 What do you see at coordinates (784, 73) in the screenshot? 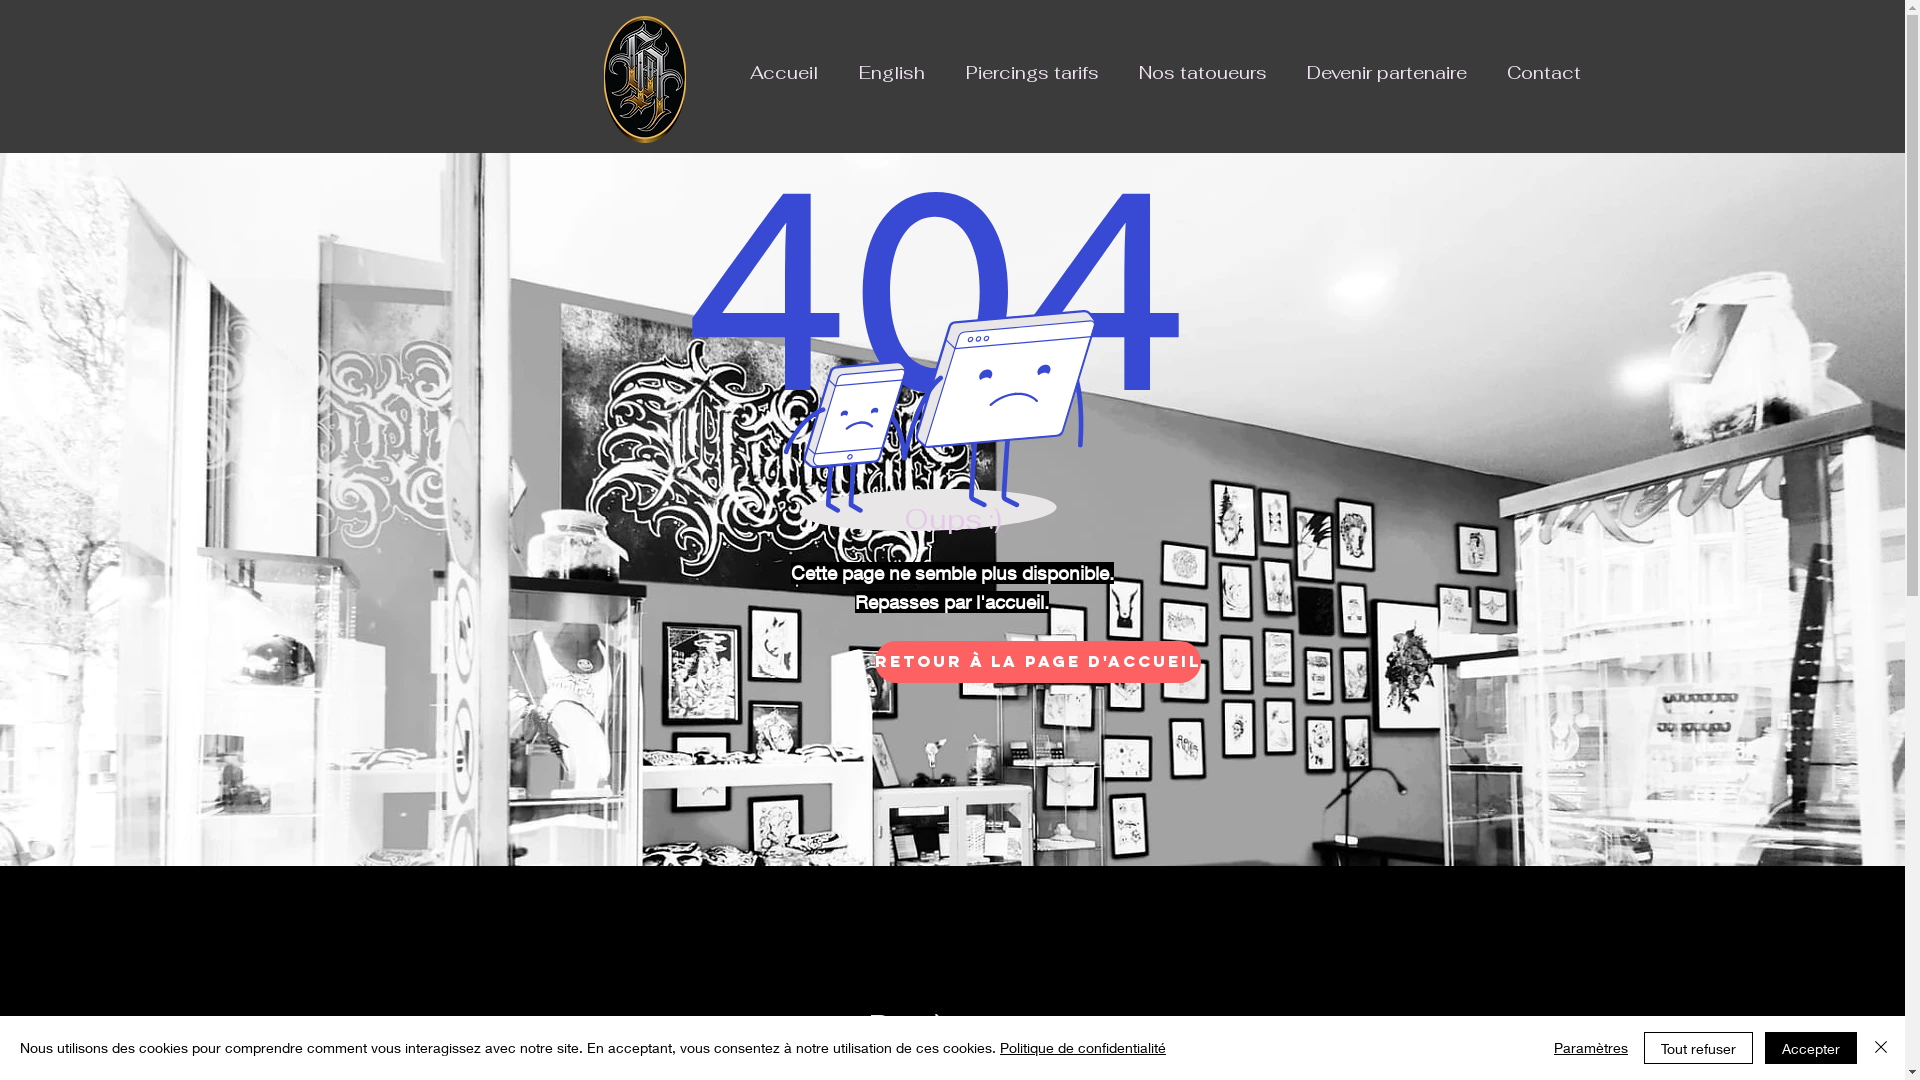
I see `Accueil` at bounding box center [784, 73].